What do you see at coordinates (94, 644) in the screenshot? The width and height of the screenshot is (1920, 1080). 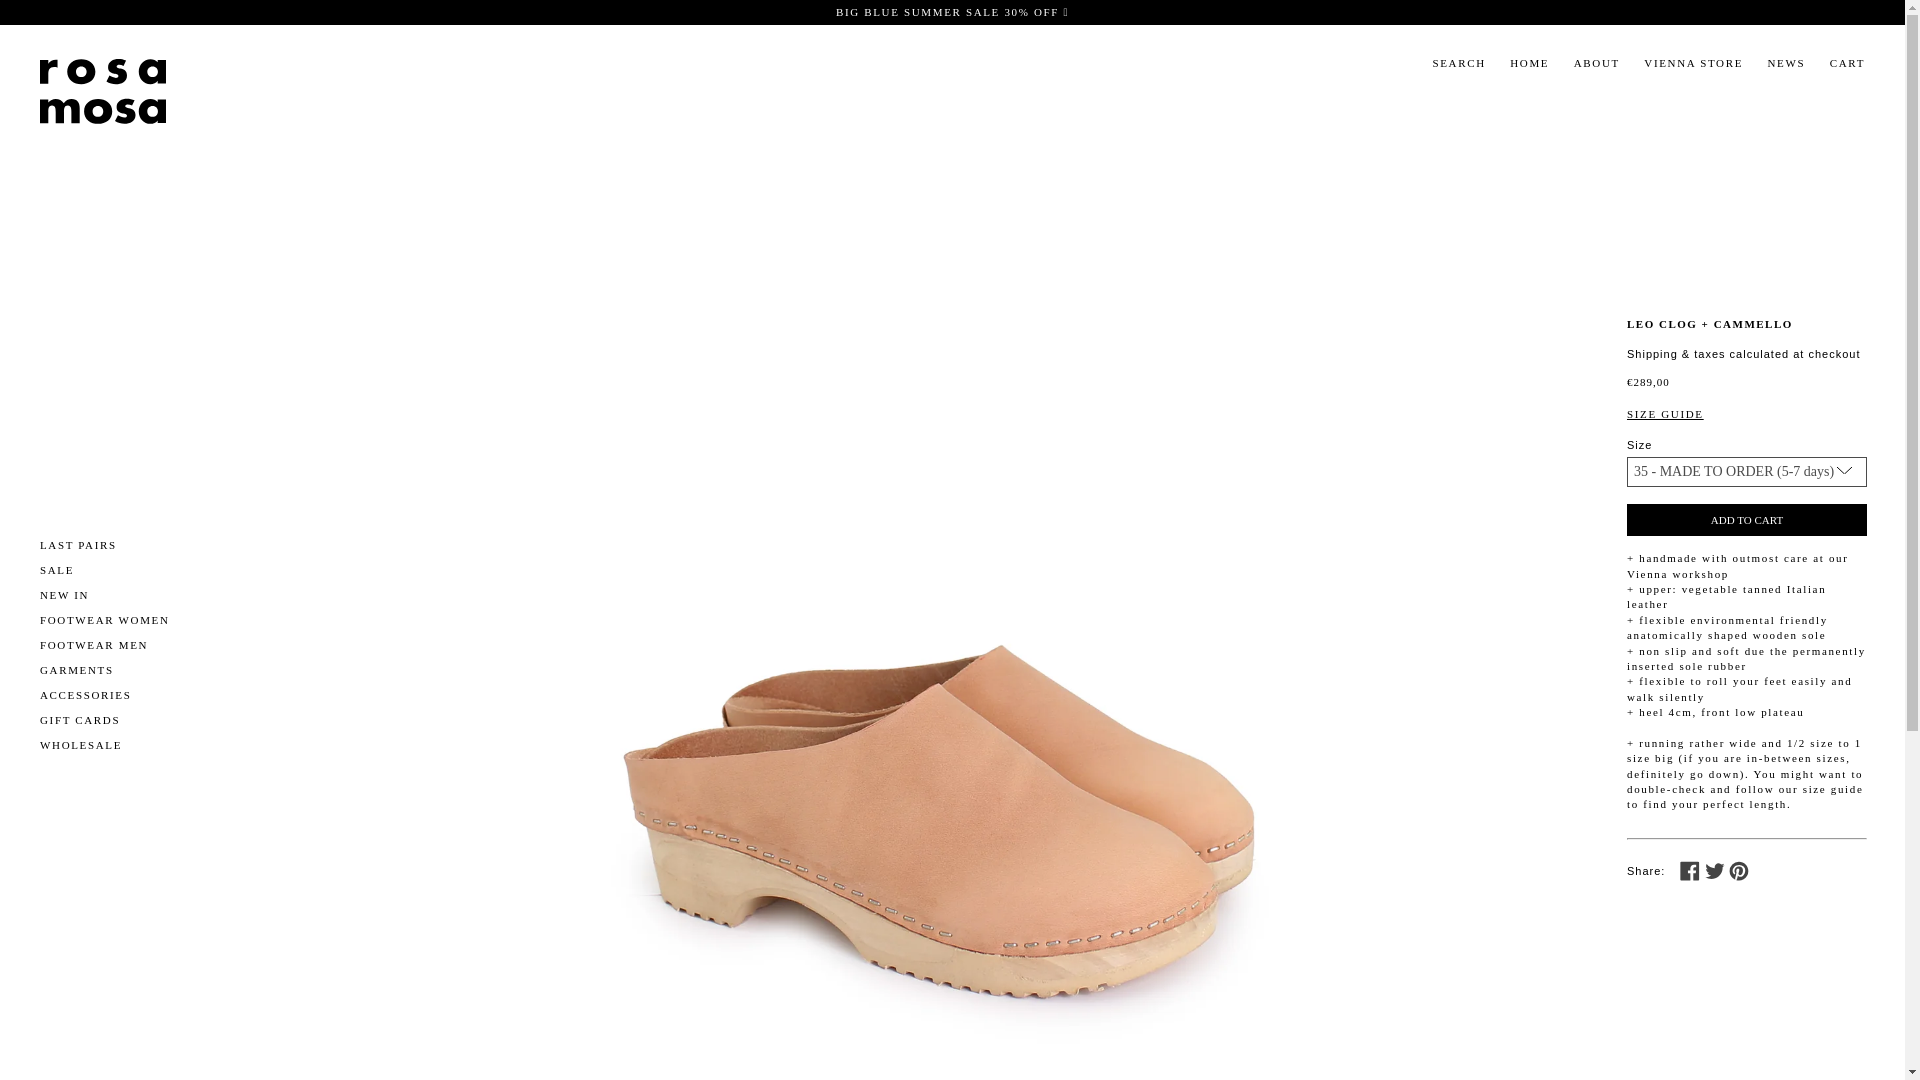 I see `FOOTWEAR MEN` at bounding box center [94, 644].